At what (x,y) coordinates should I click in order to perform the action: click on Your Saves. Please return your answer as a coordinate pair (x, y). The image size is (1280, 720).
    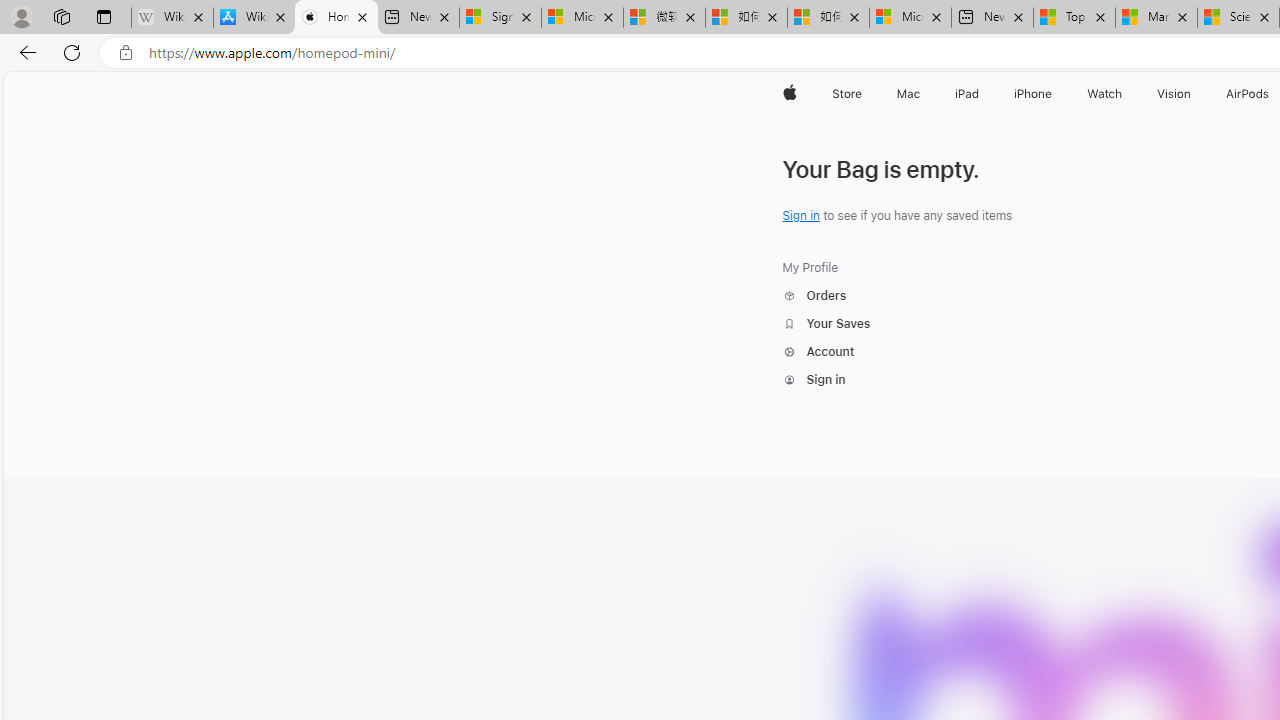
    Looking at the image, I should click on (826, 324).